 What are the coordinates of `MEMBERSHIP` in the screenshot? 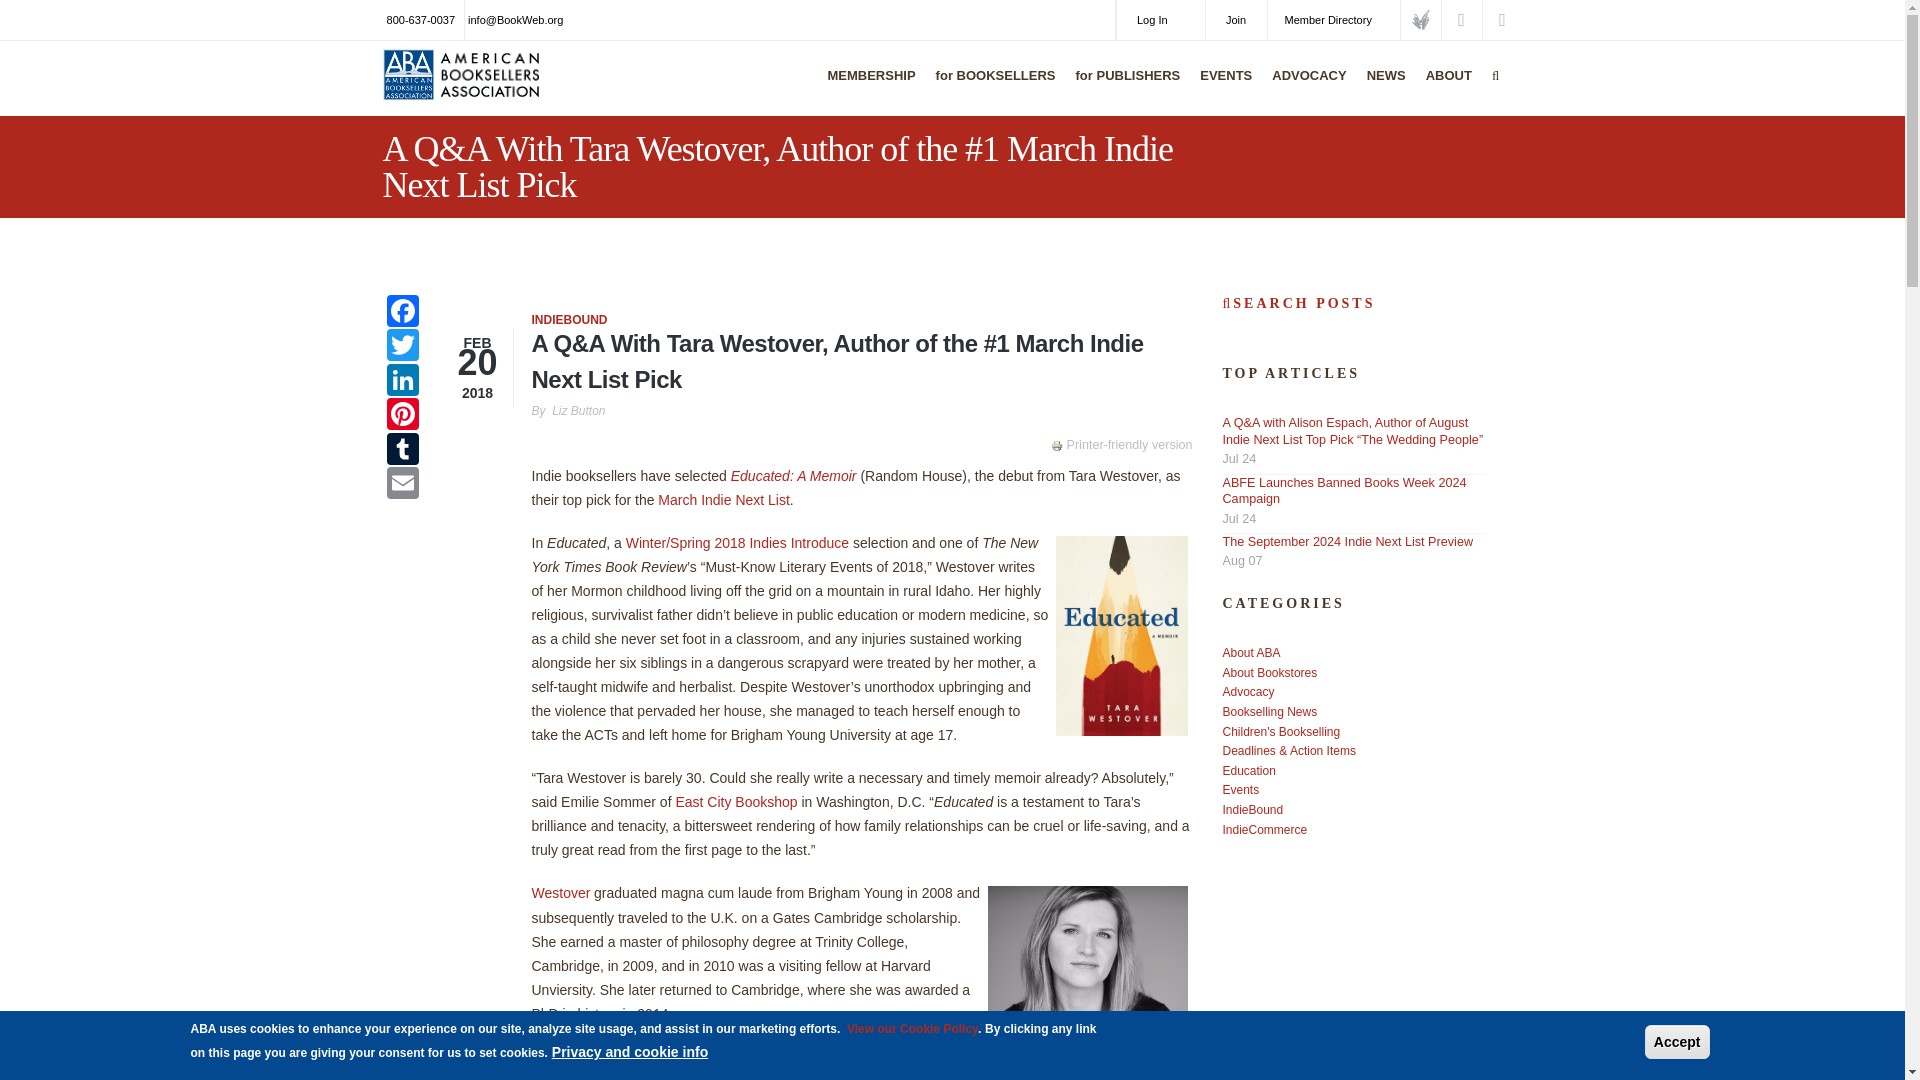 It's located at (866, 88).